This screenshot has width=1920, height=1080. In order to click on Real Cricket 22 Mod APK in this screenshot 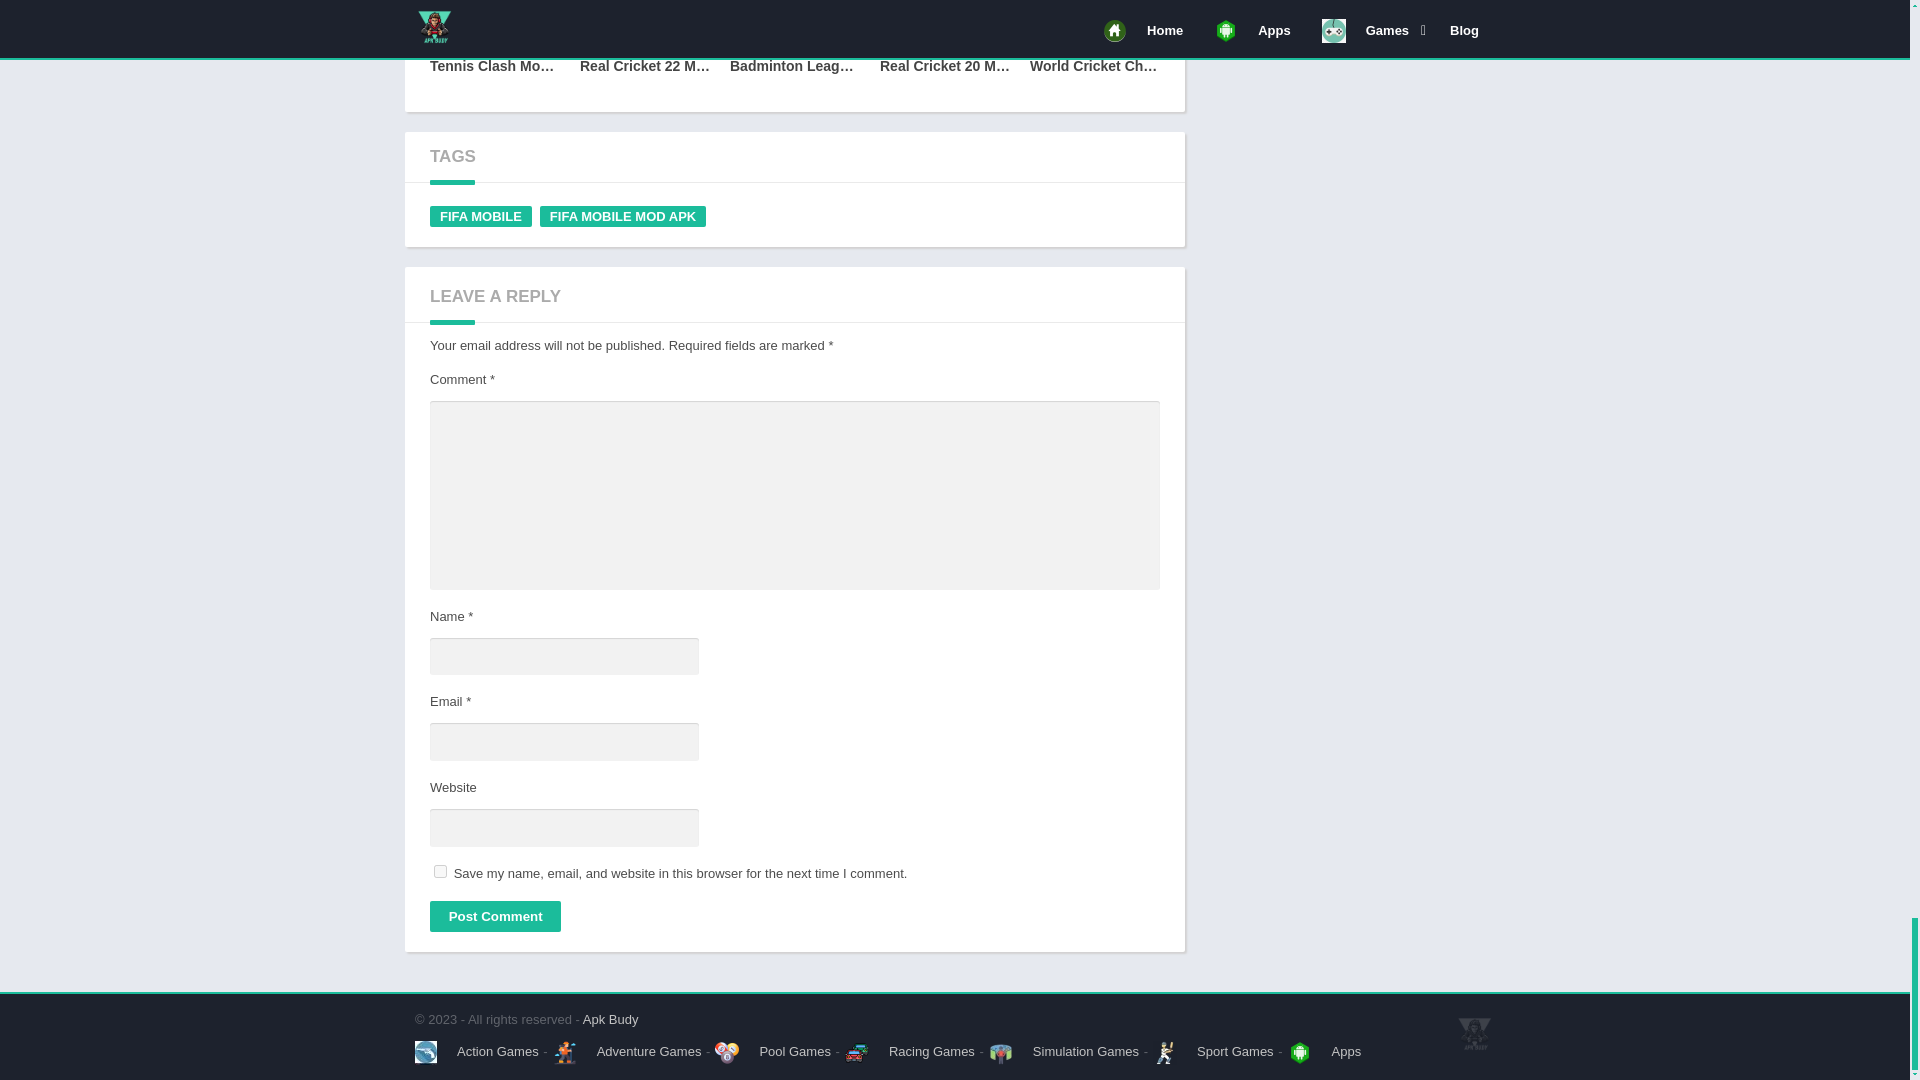, I will do `click(644, 48)`.